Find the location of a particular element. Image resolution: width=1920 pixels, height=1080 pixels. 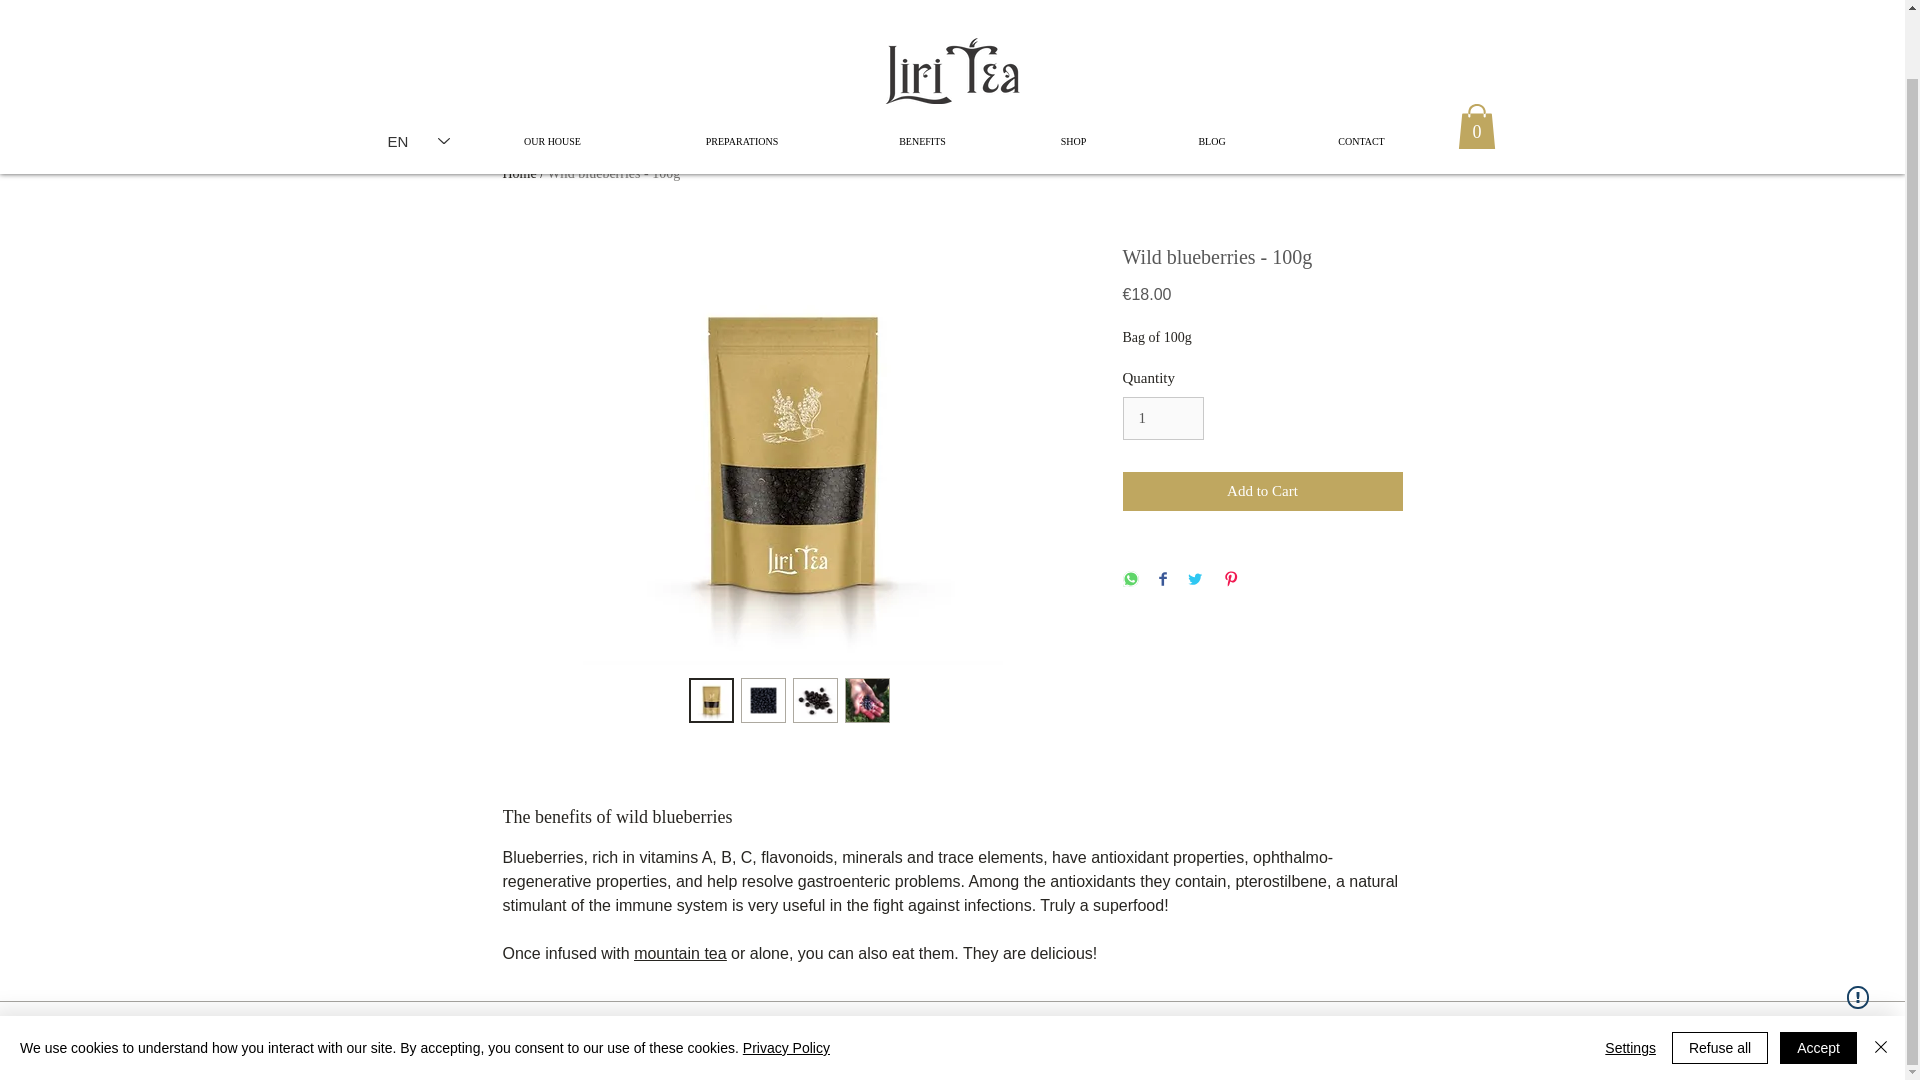

Privacy Policy is located at coordinates (786, 978).